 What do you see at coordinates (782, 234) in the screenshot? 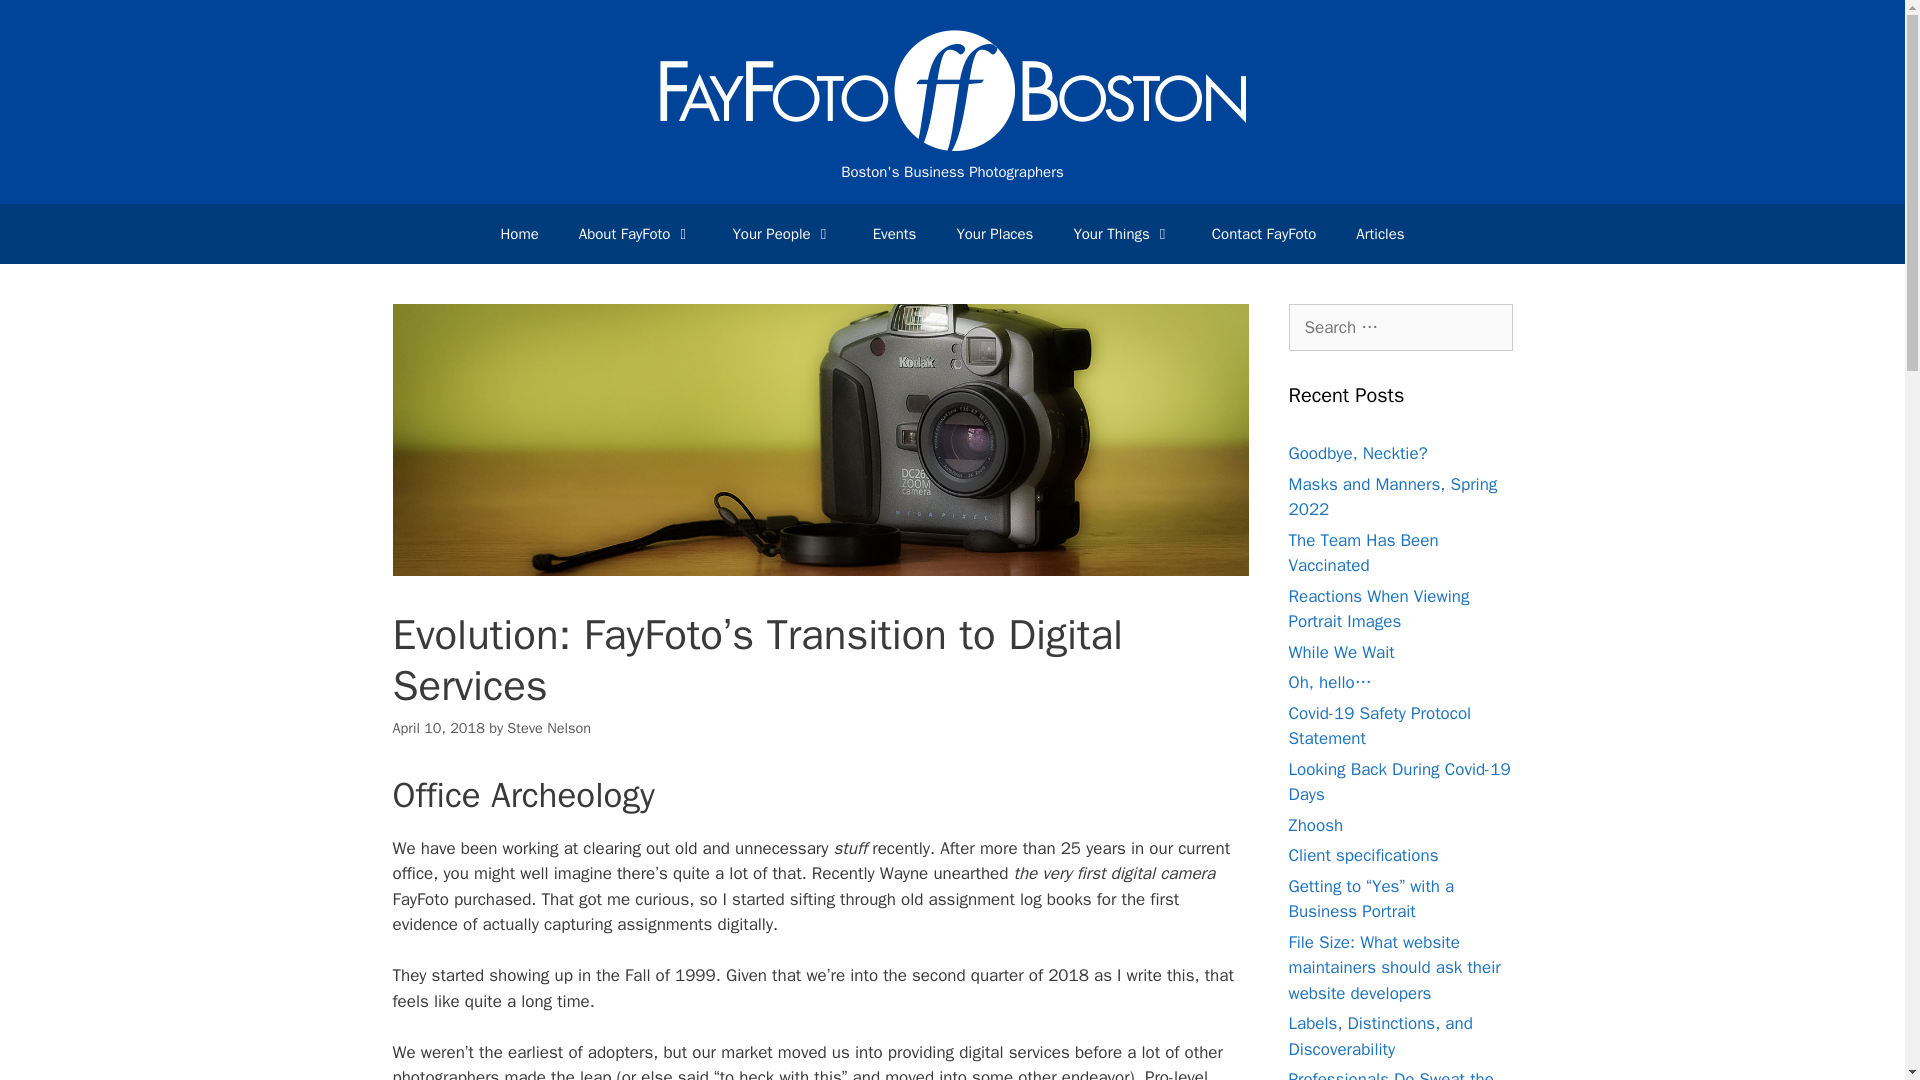
I see `Your People` at bounding box center [782, 234].